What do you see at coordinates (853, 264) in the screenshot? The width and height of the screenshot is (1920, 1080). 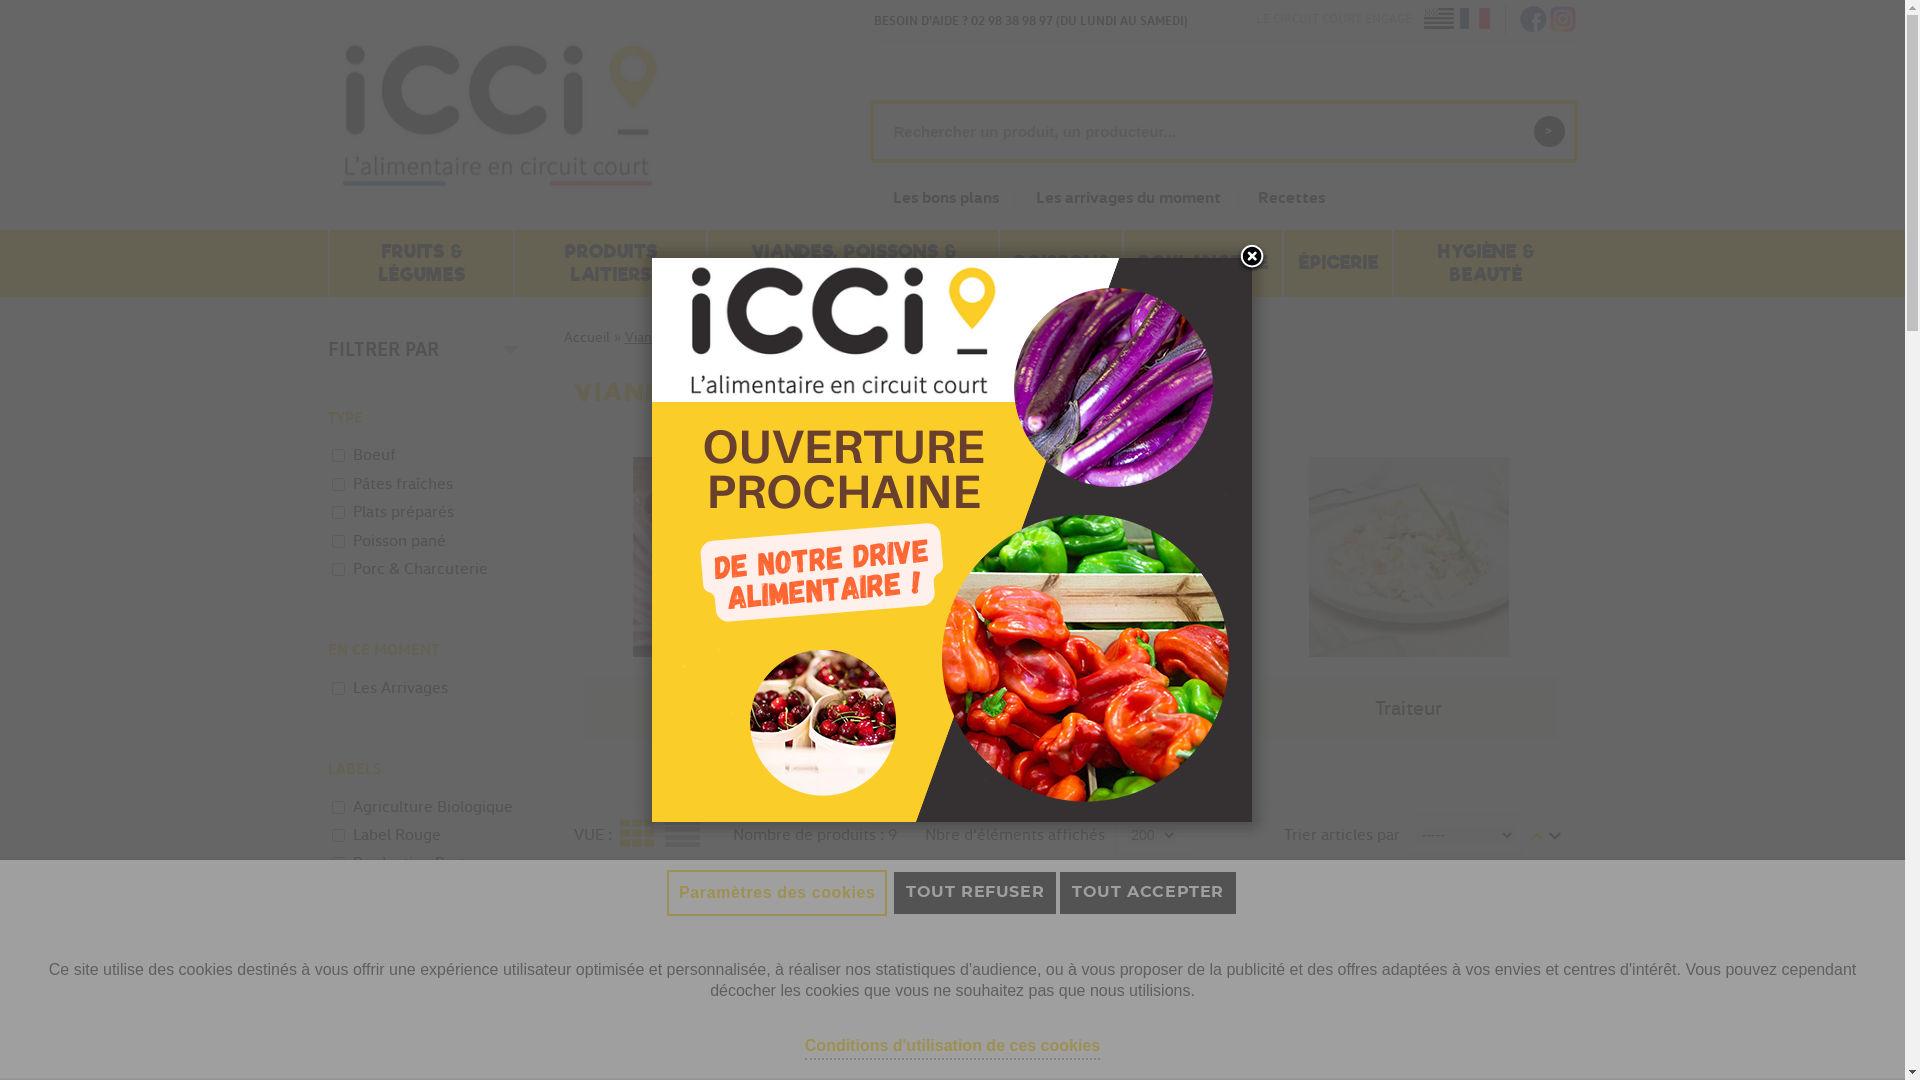 I see `VIANDES, POISSONS & TRAITEUR` at bounding box center [853, 264].